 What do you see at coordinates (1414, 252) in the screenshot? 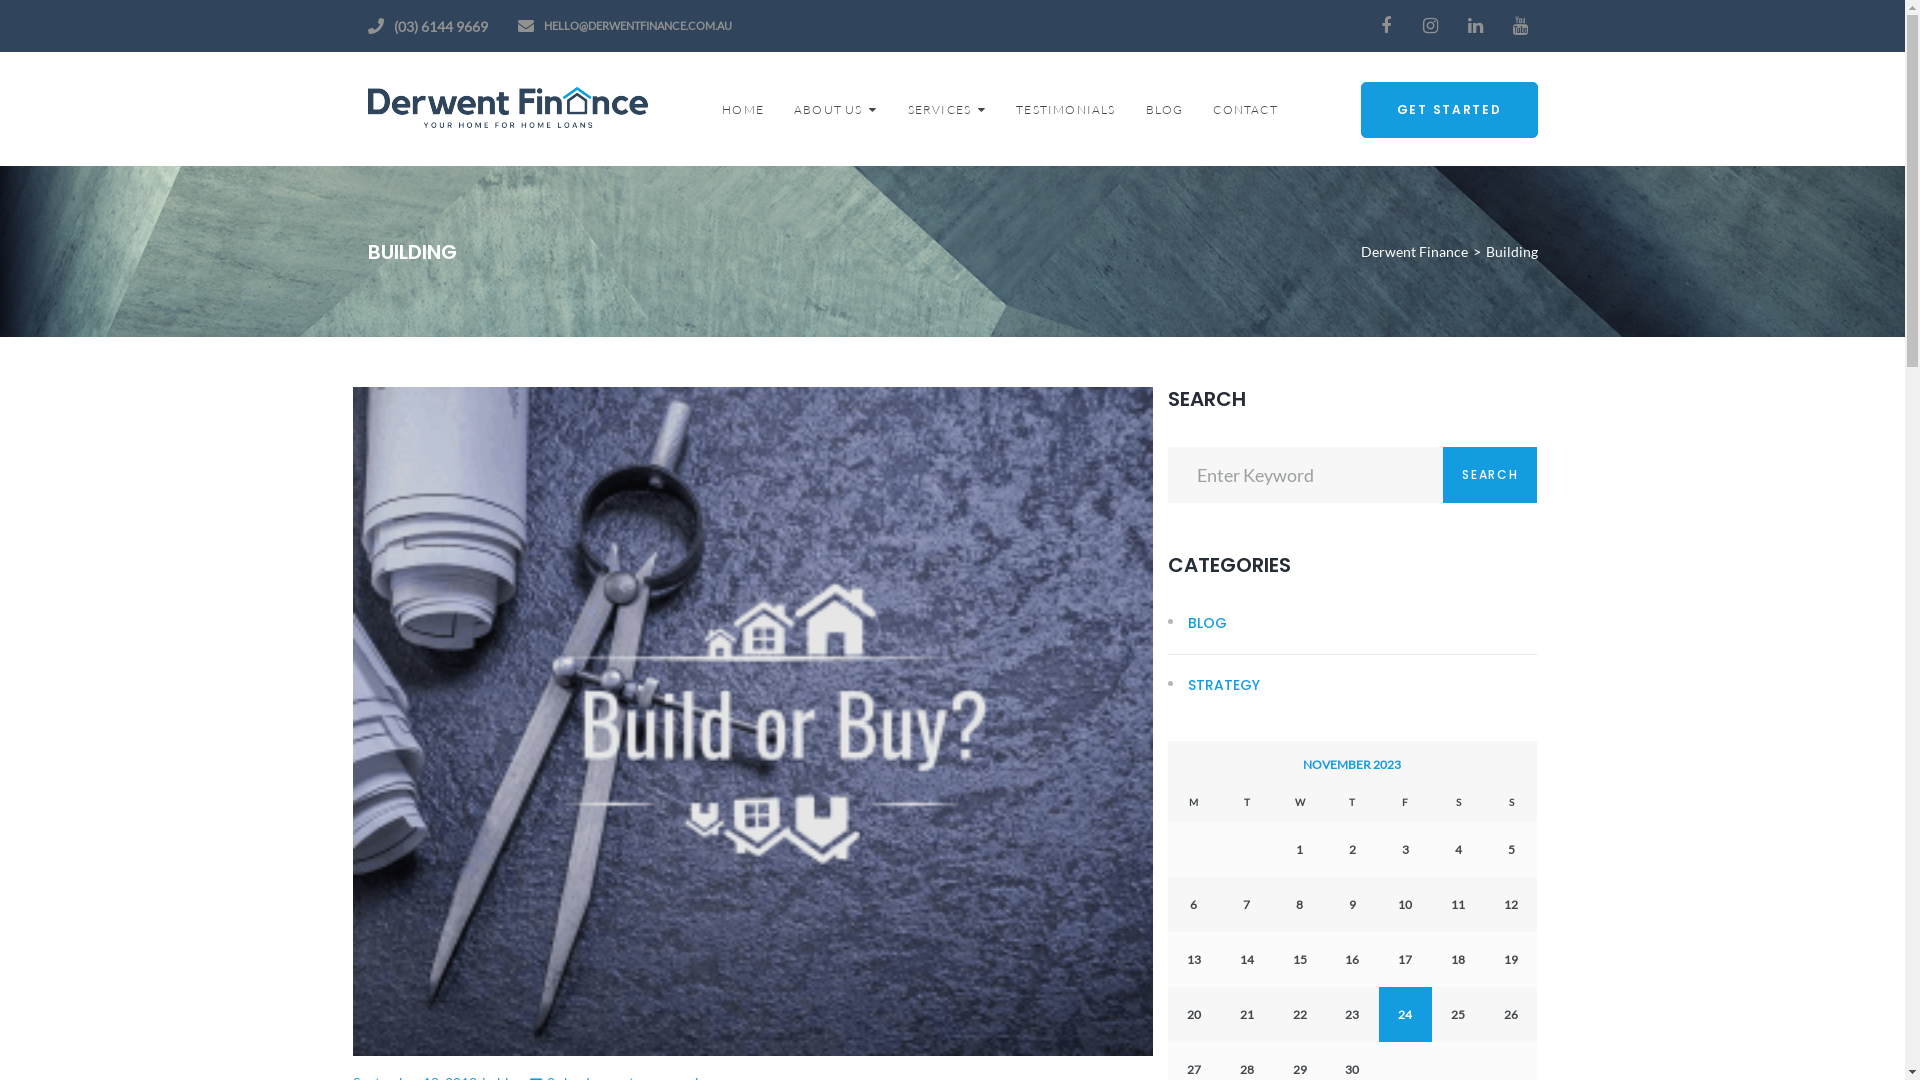
I see `Derwent Finance` at bounding box center [1414, 252].